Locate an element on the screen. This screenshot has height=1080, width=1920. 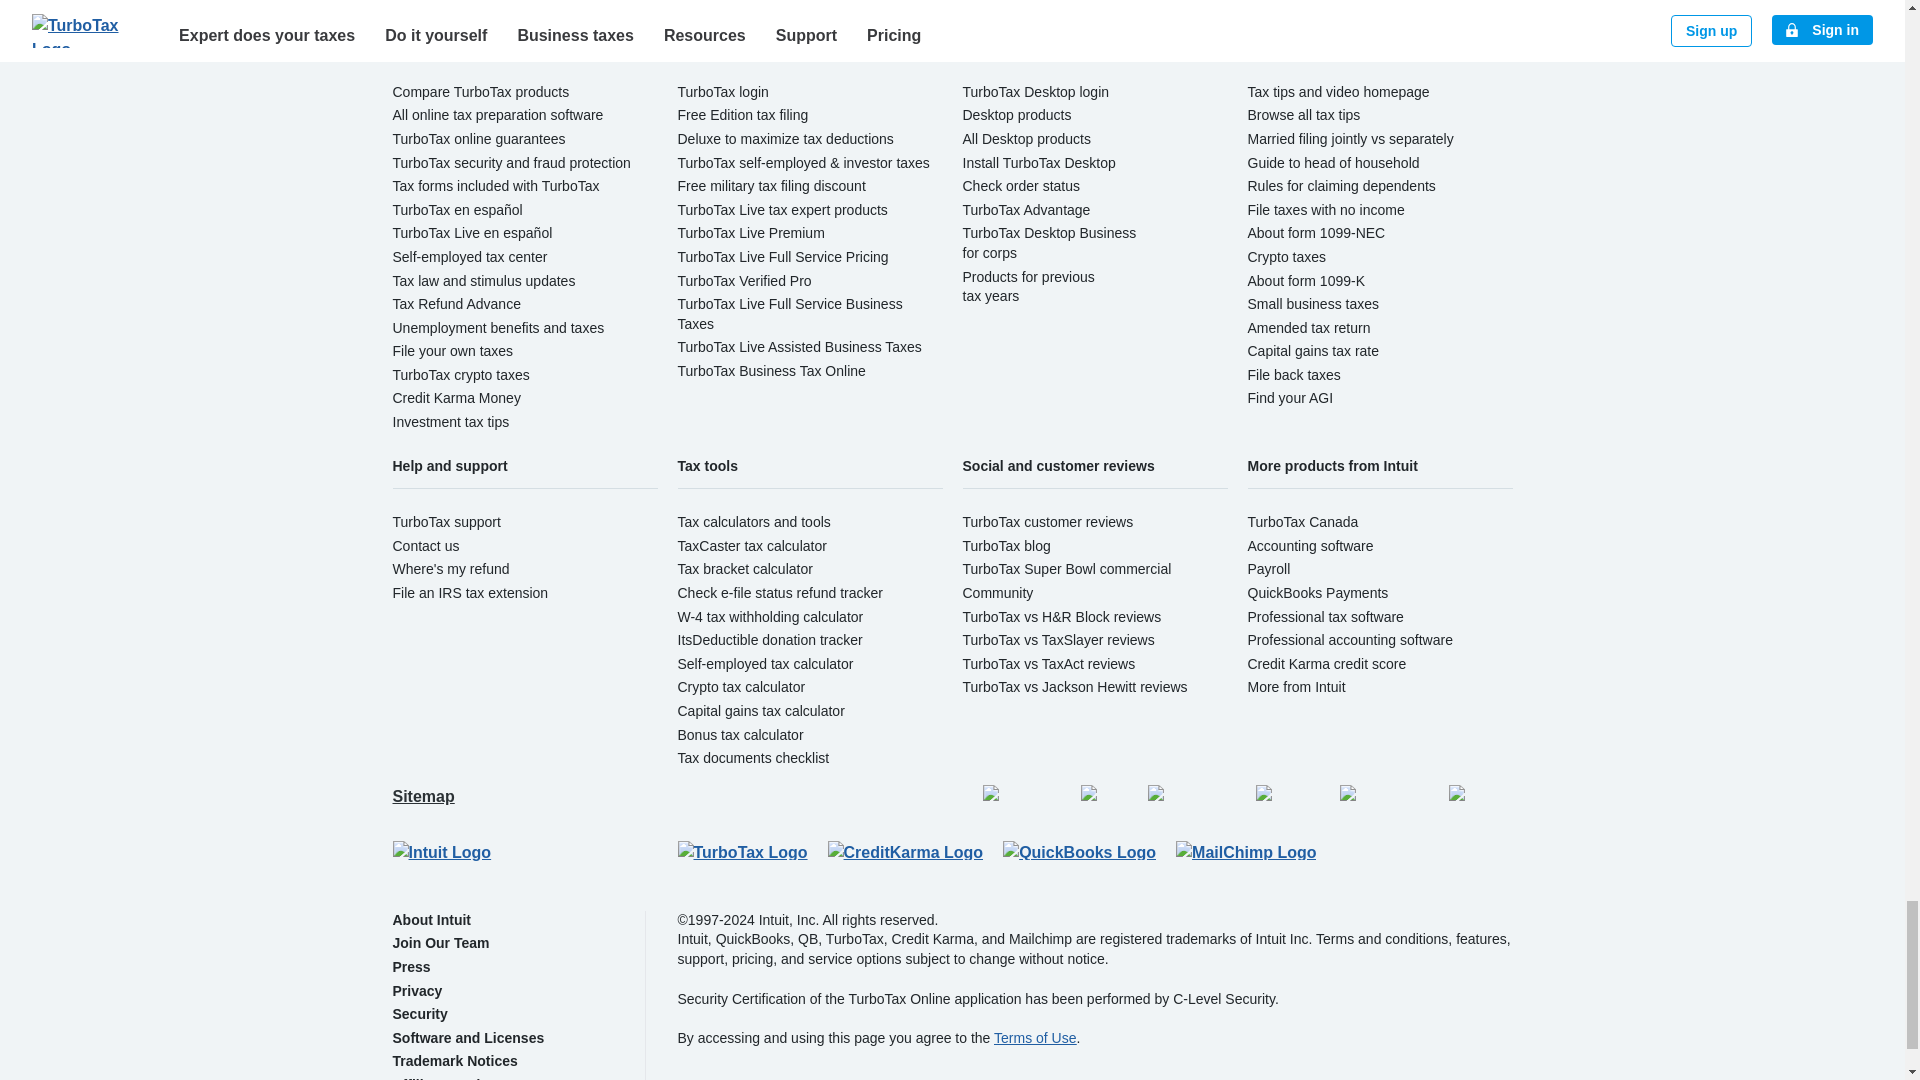
Deluxe to maximize tax deductions is located at coordinates (786, 138).